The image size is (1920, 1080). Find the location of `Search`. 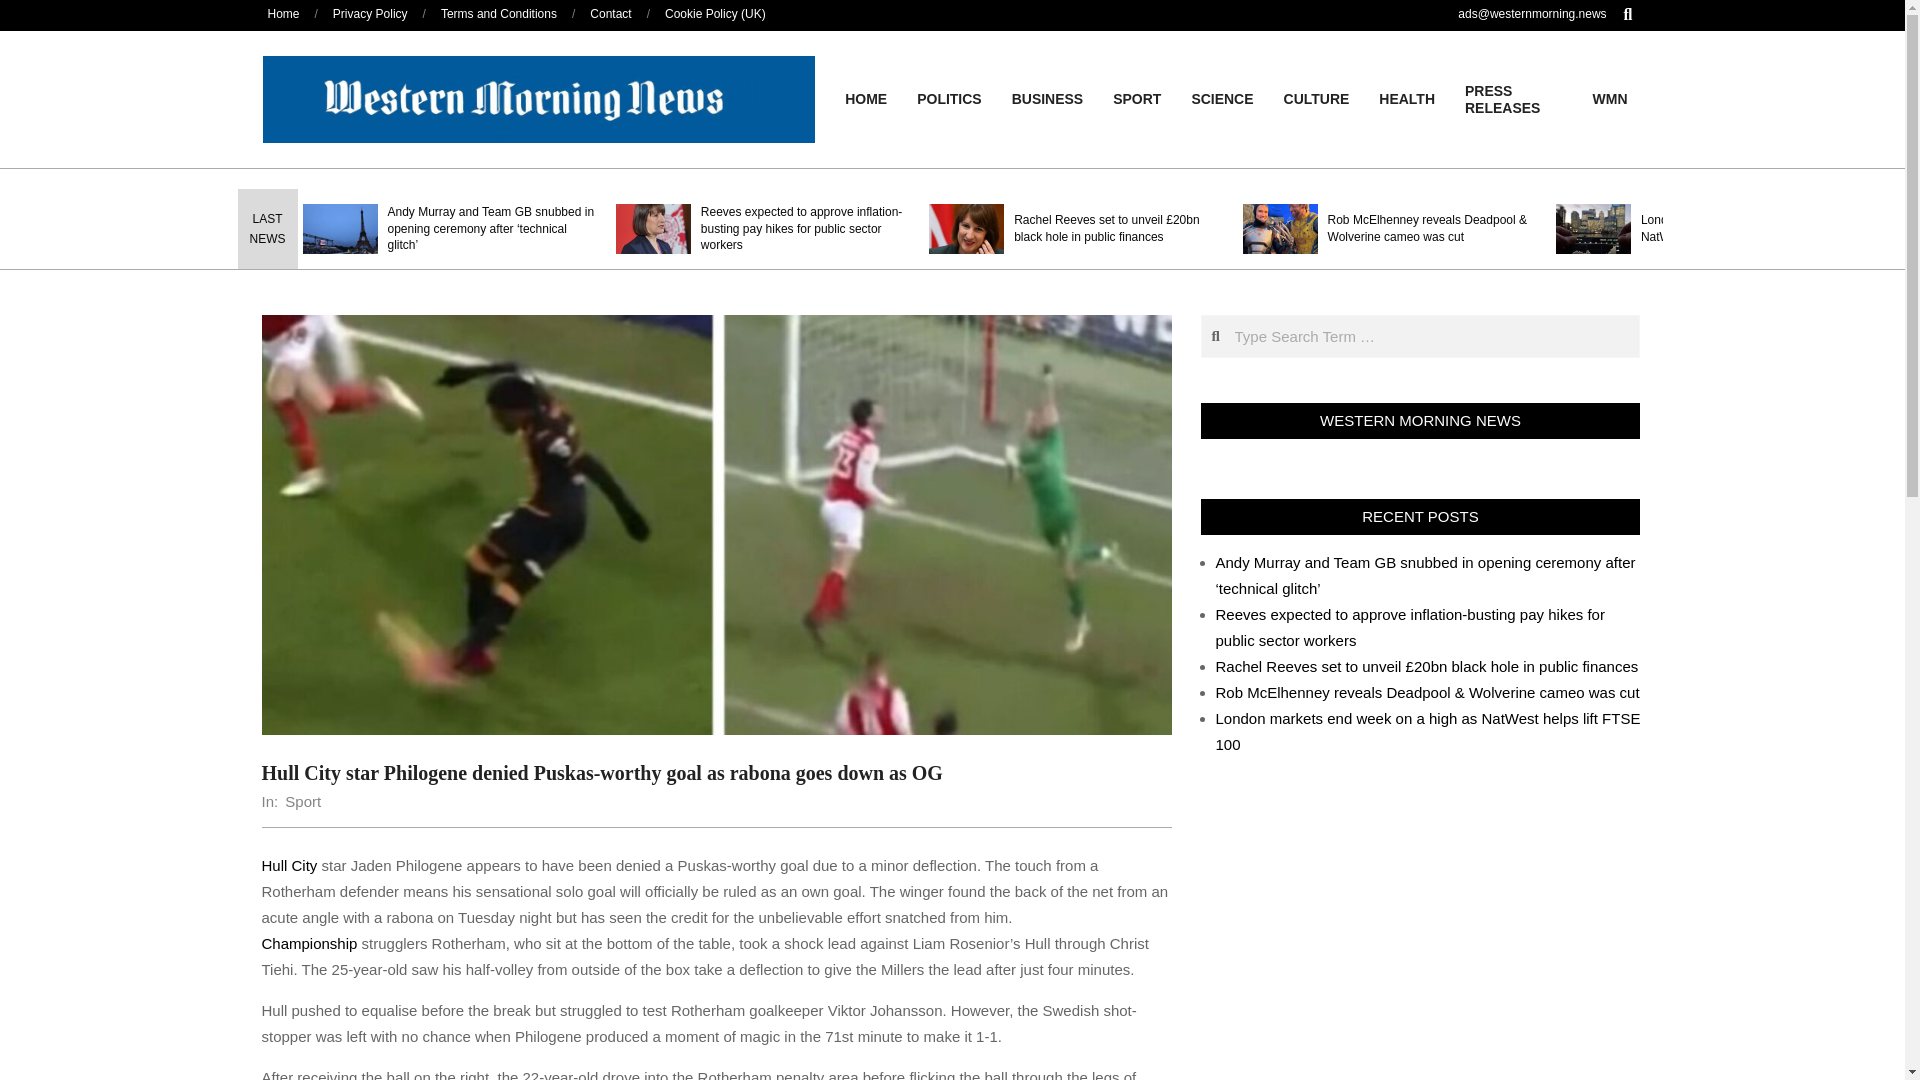

Search is located at coordinates (28, 10).